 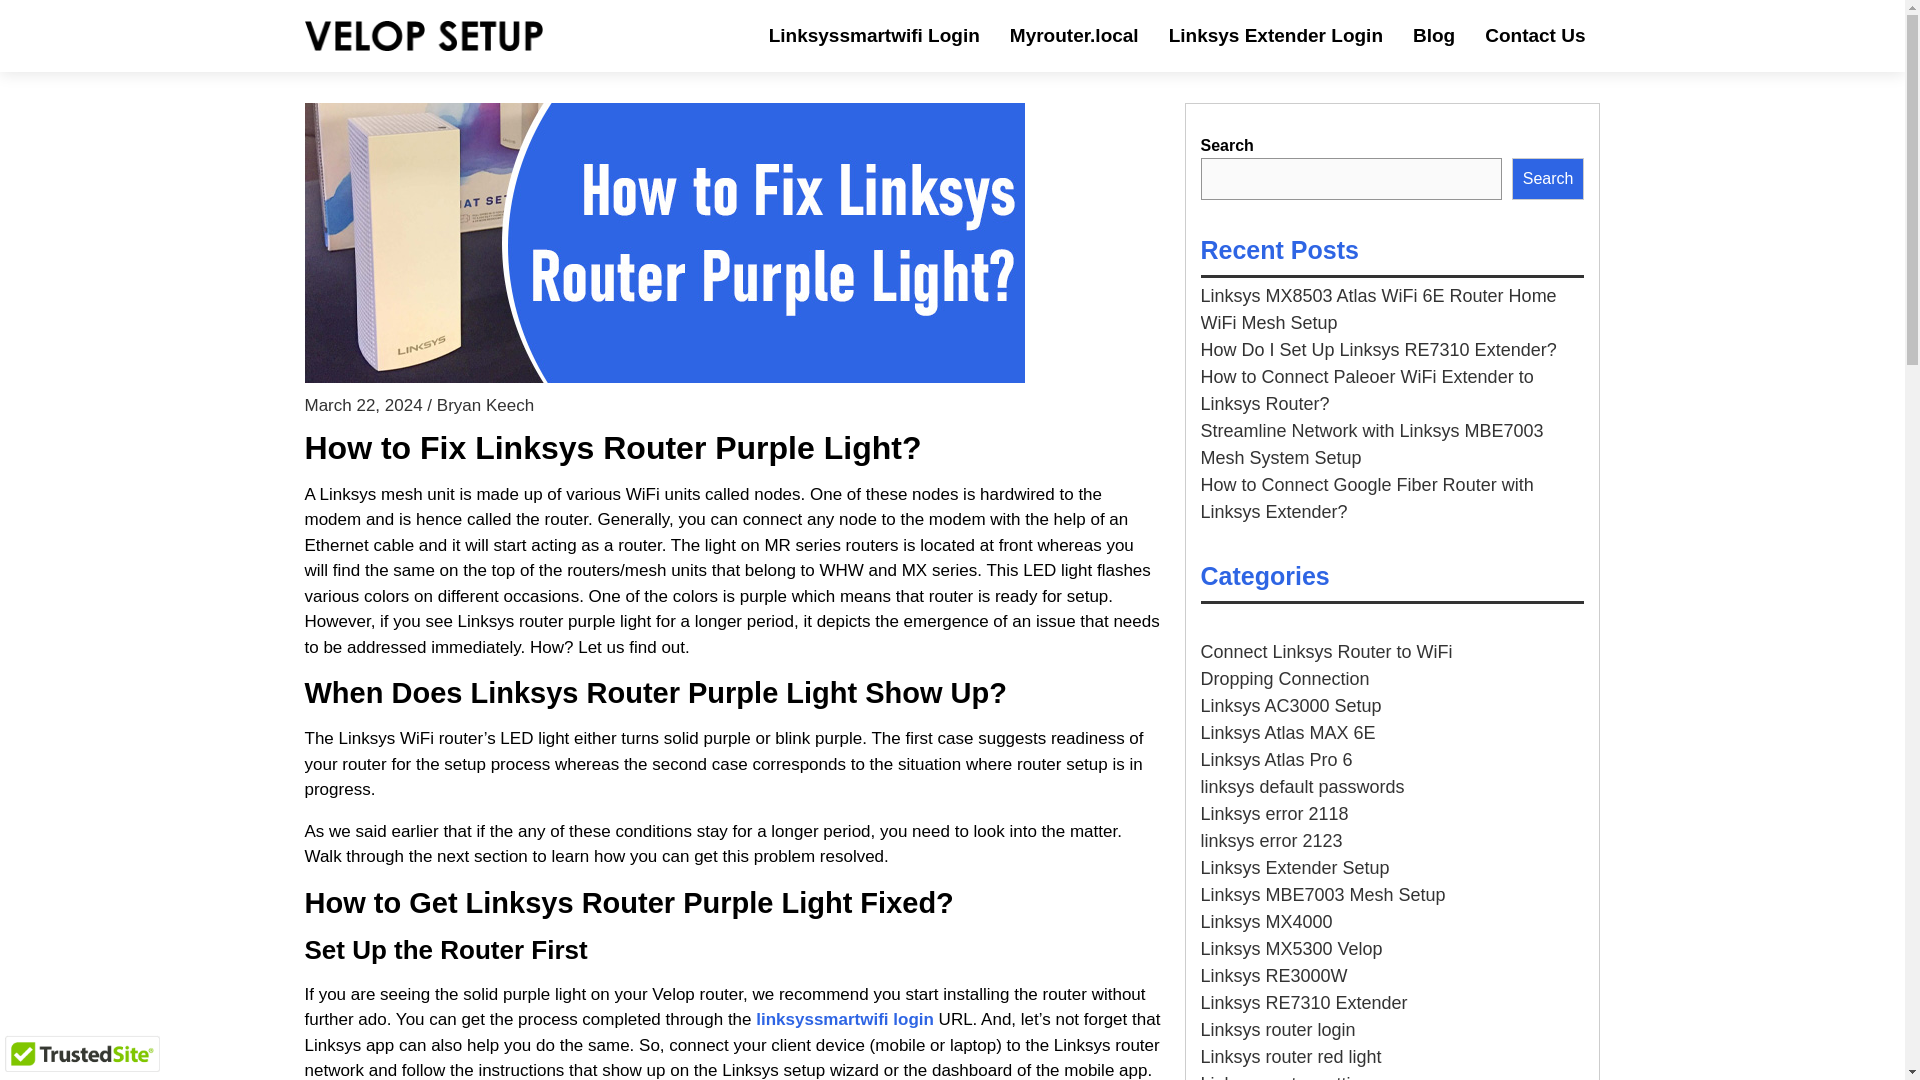 I want to click on Linksys MX8503 Atlas WiFi 6E Router Home WiFi Mesh Setup, so click(x=1378, y=309).